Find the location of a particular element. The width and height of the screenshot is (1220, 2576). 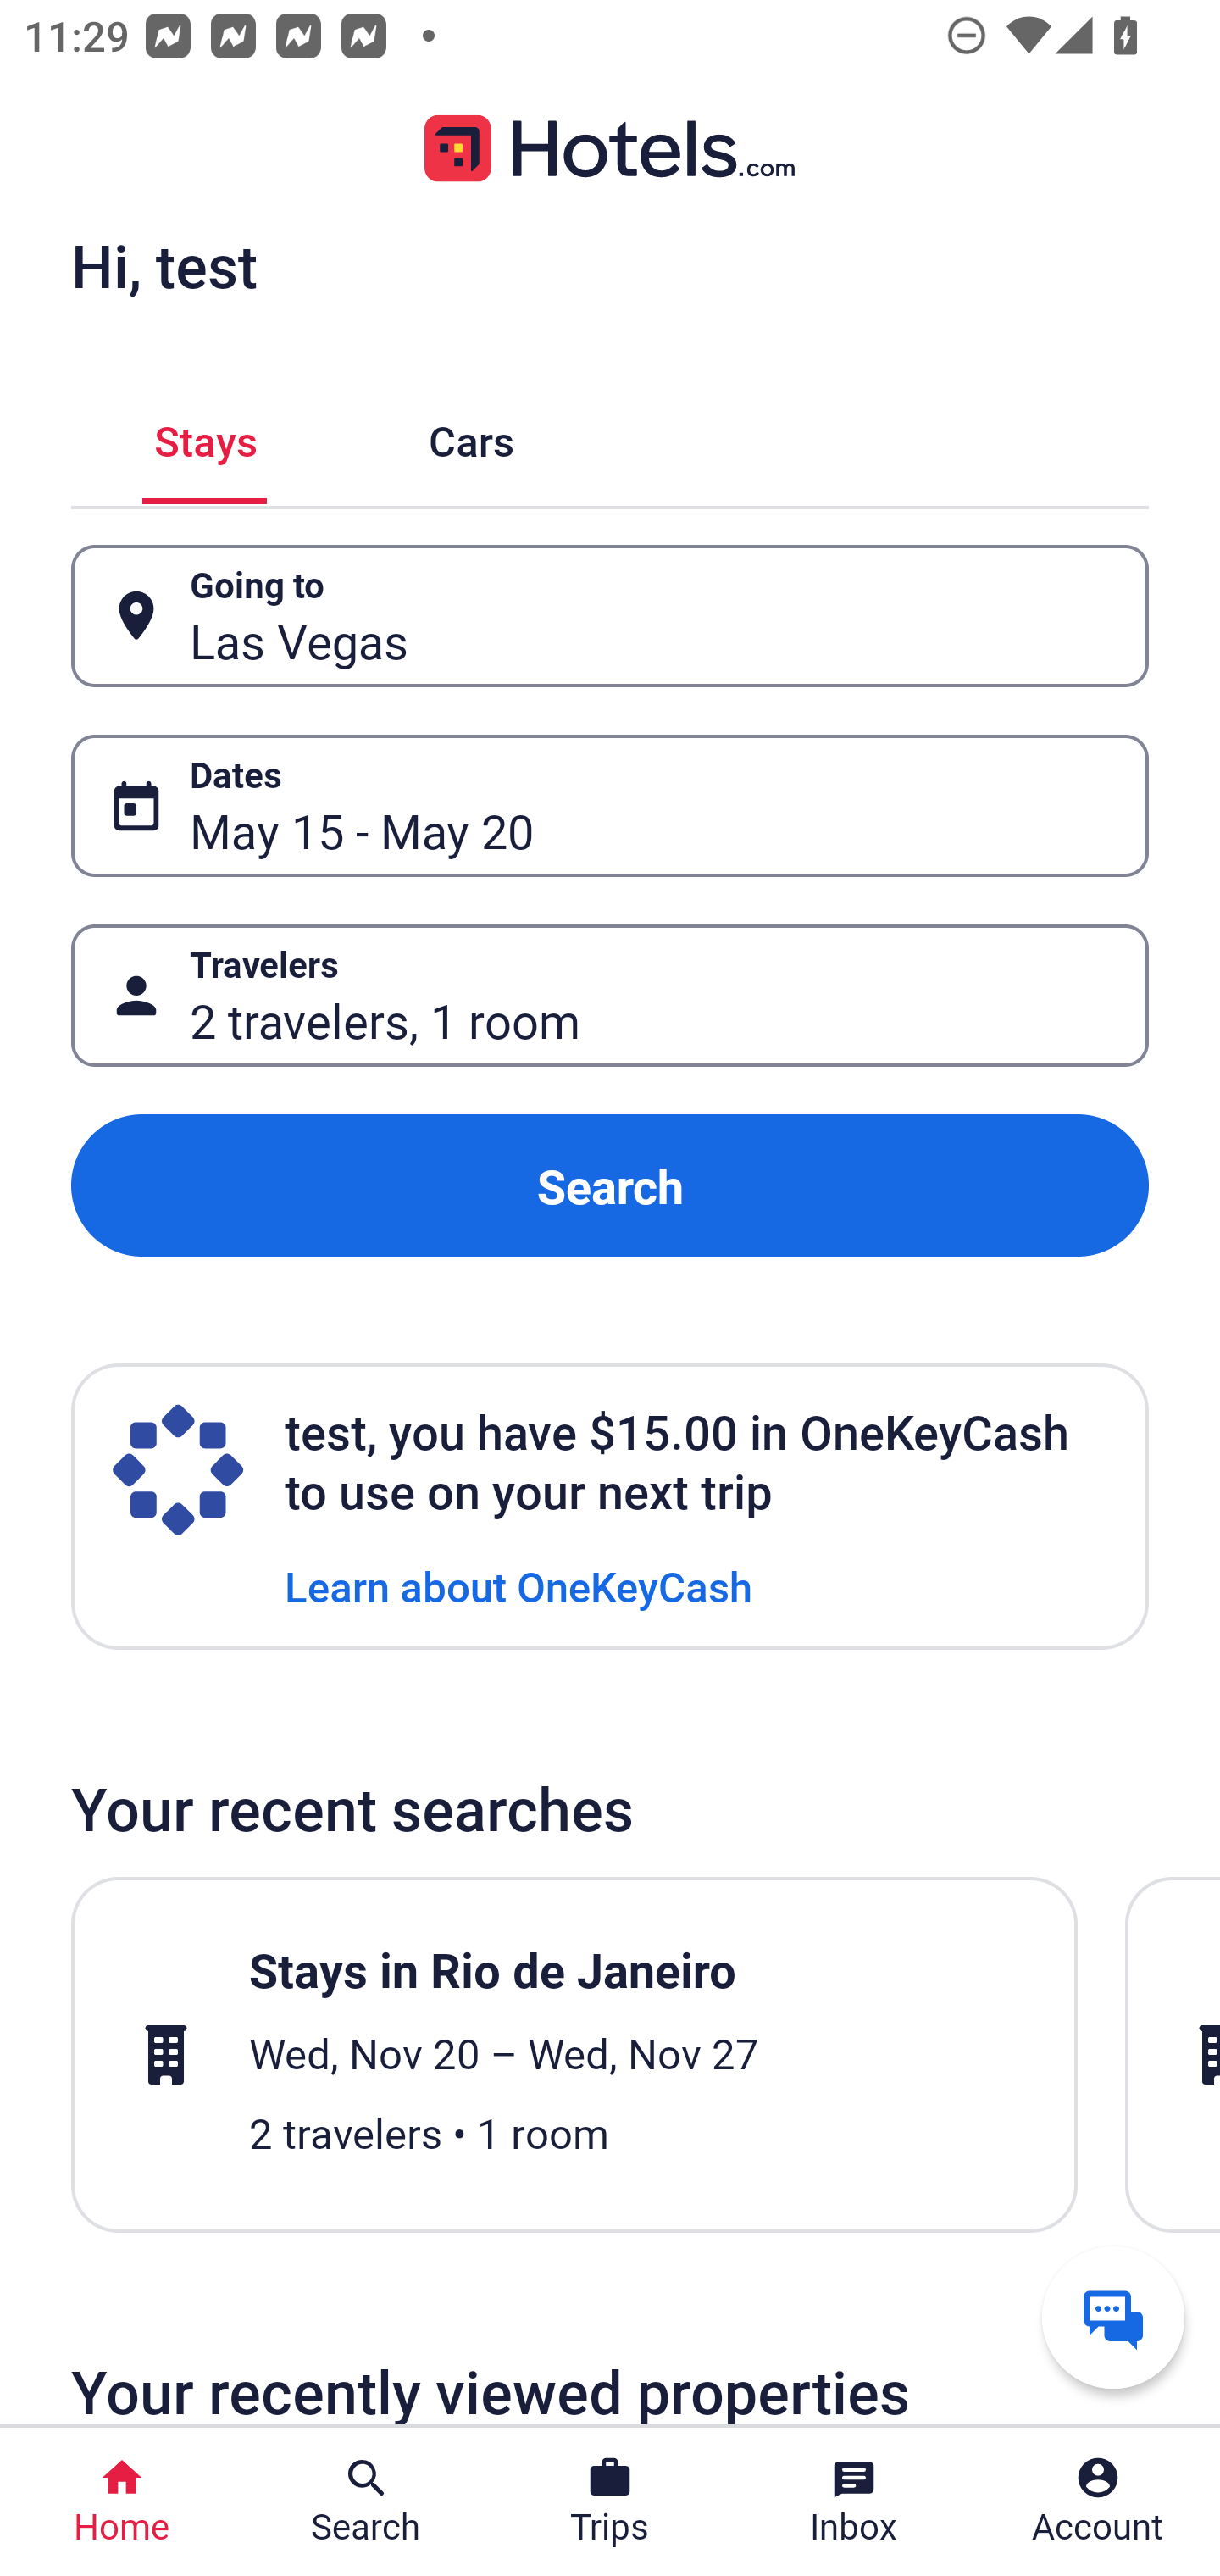

Hi, test is located at coordinates (164, 265).